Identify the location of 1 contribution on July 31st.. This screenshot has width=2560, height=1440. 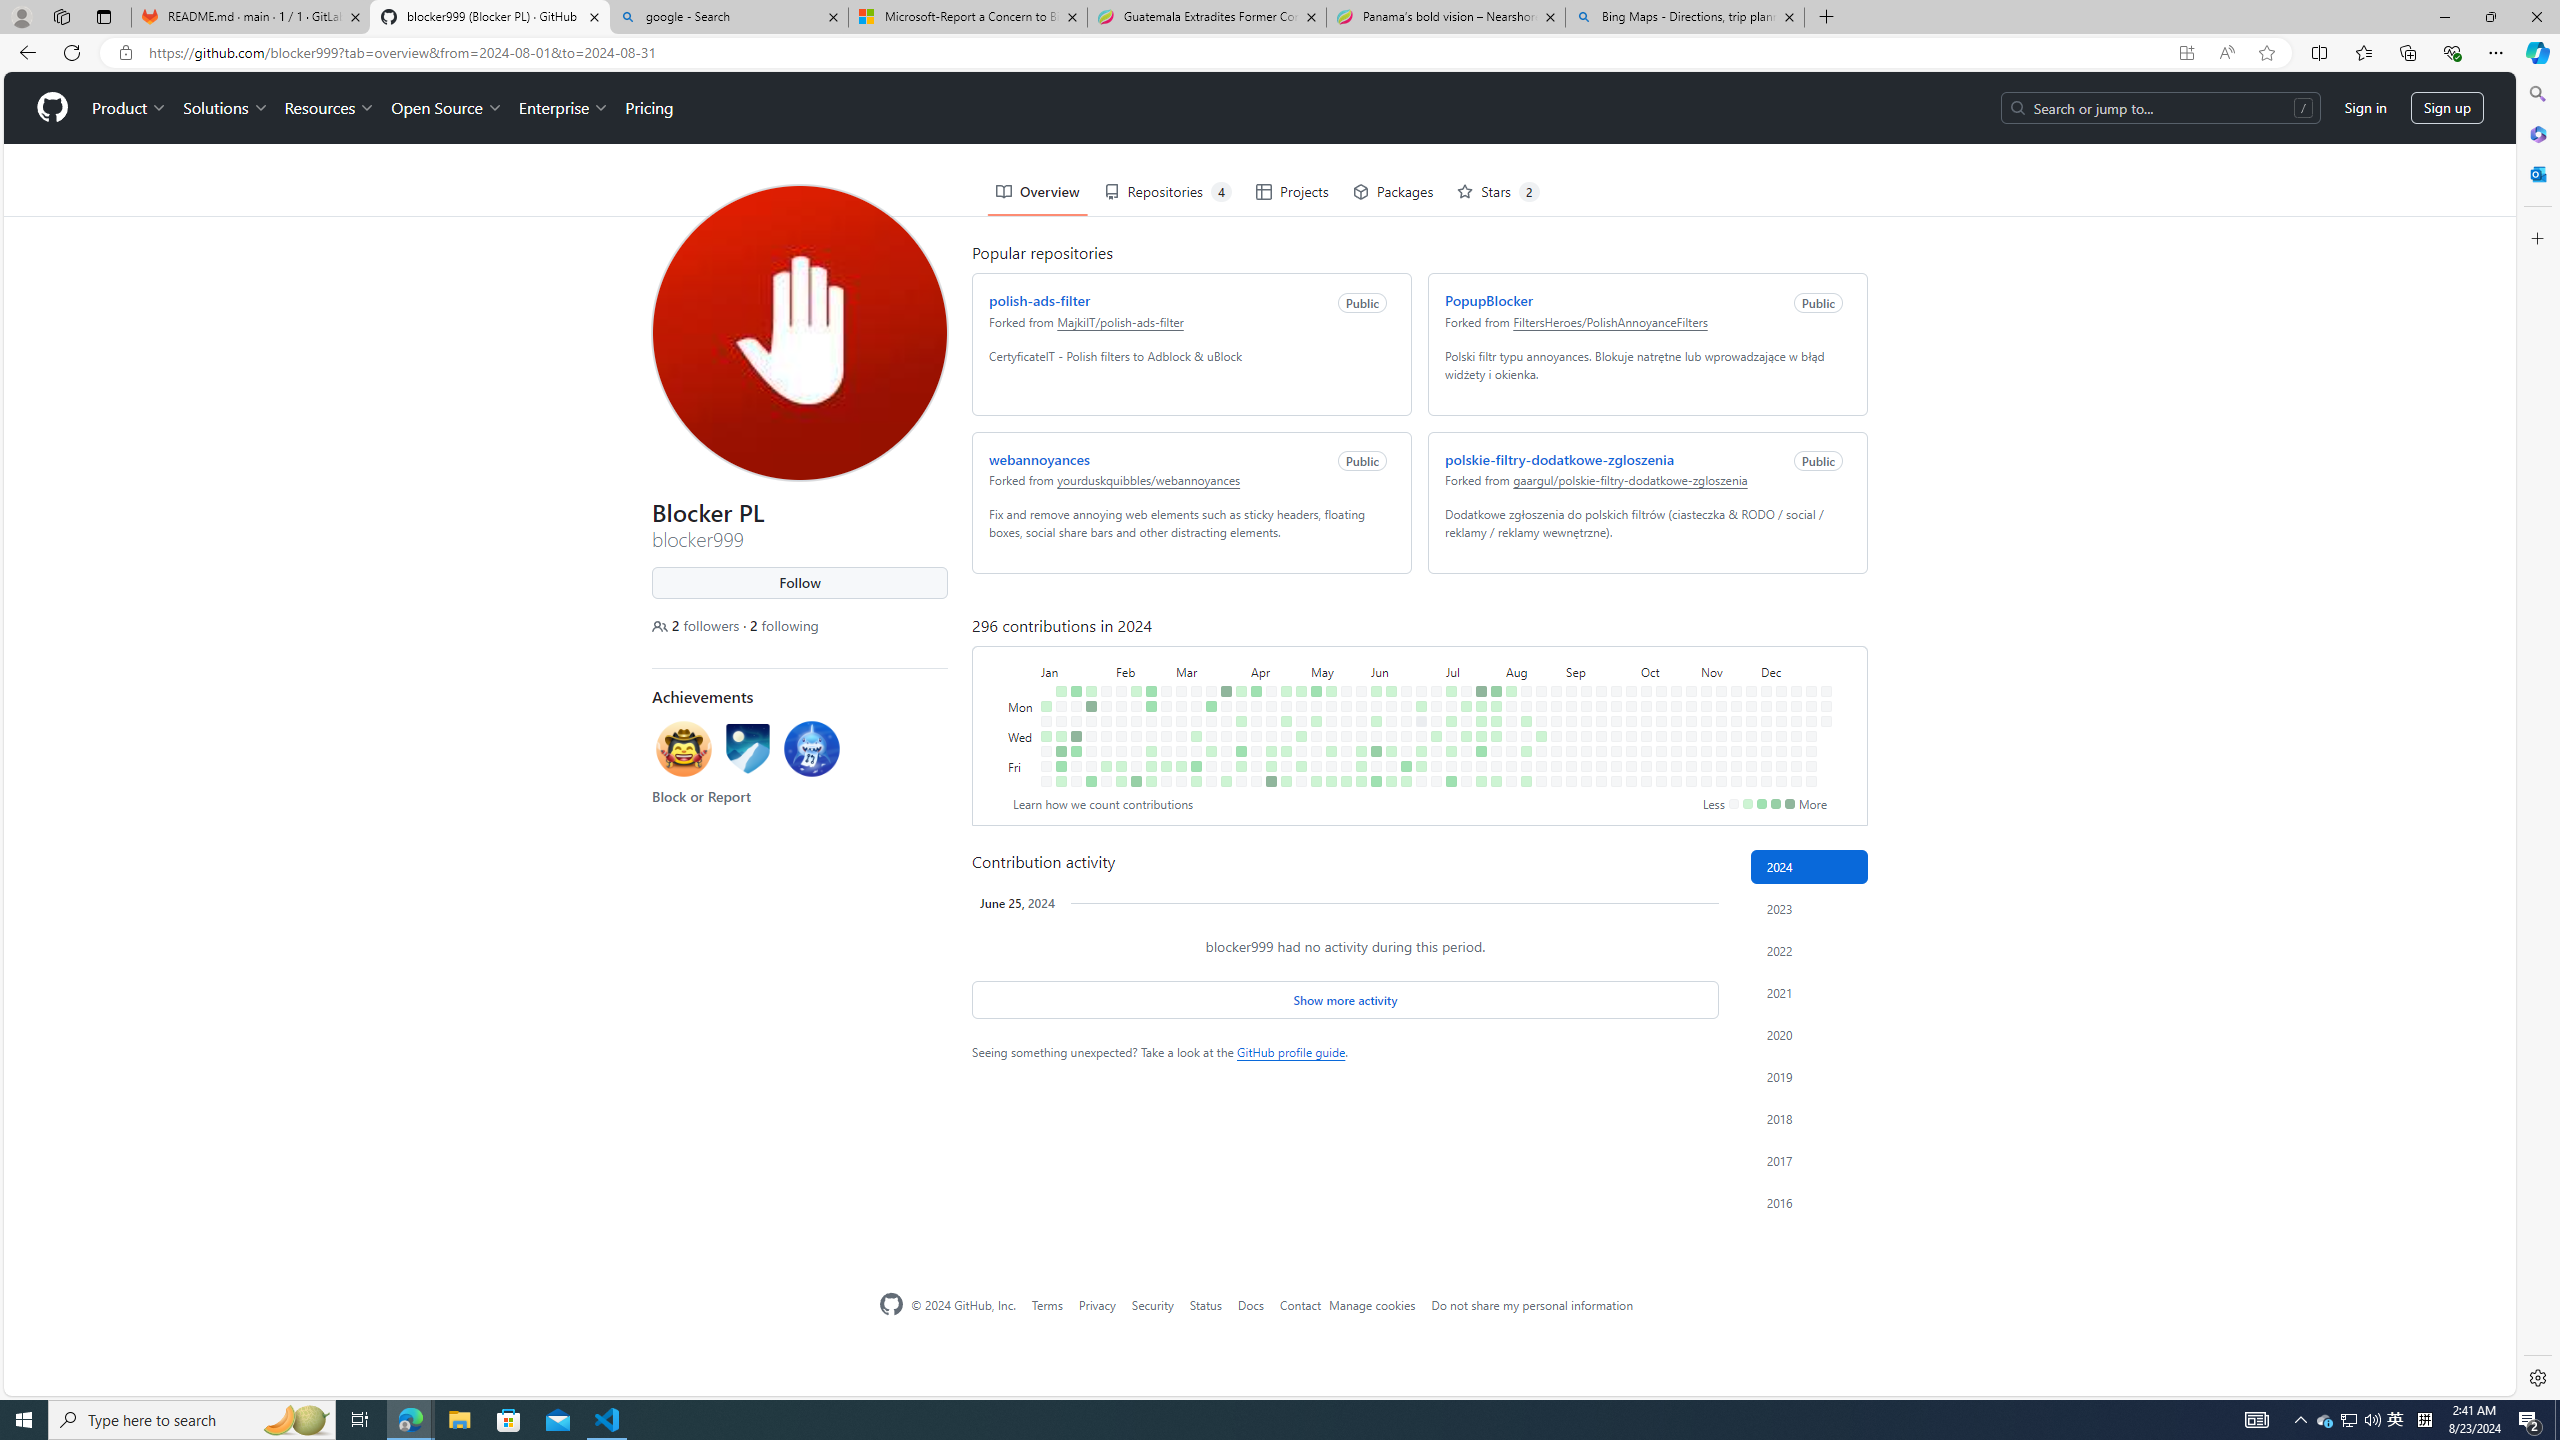
(1492, 664).